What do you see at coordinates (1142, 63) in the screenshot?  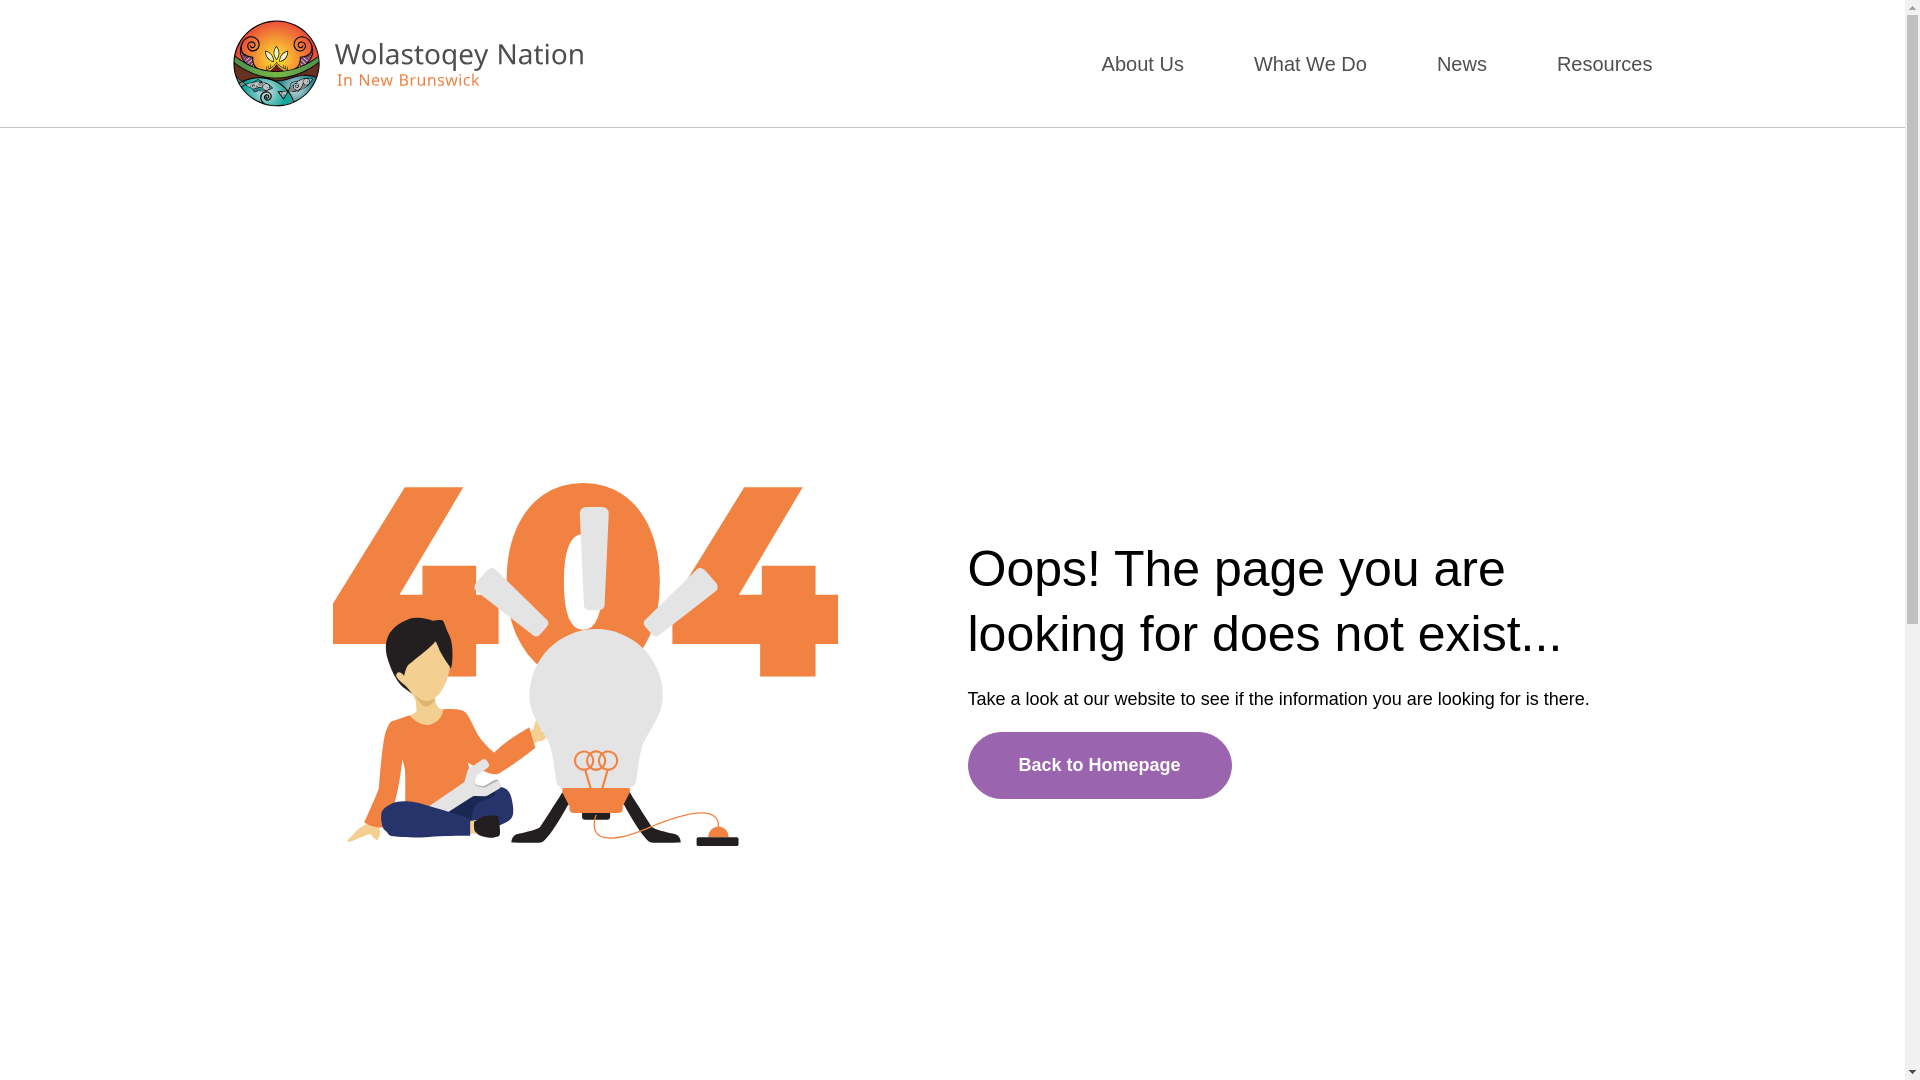 I see `About Us` at bounding box center [1142, 63].